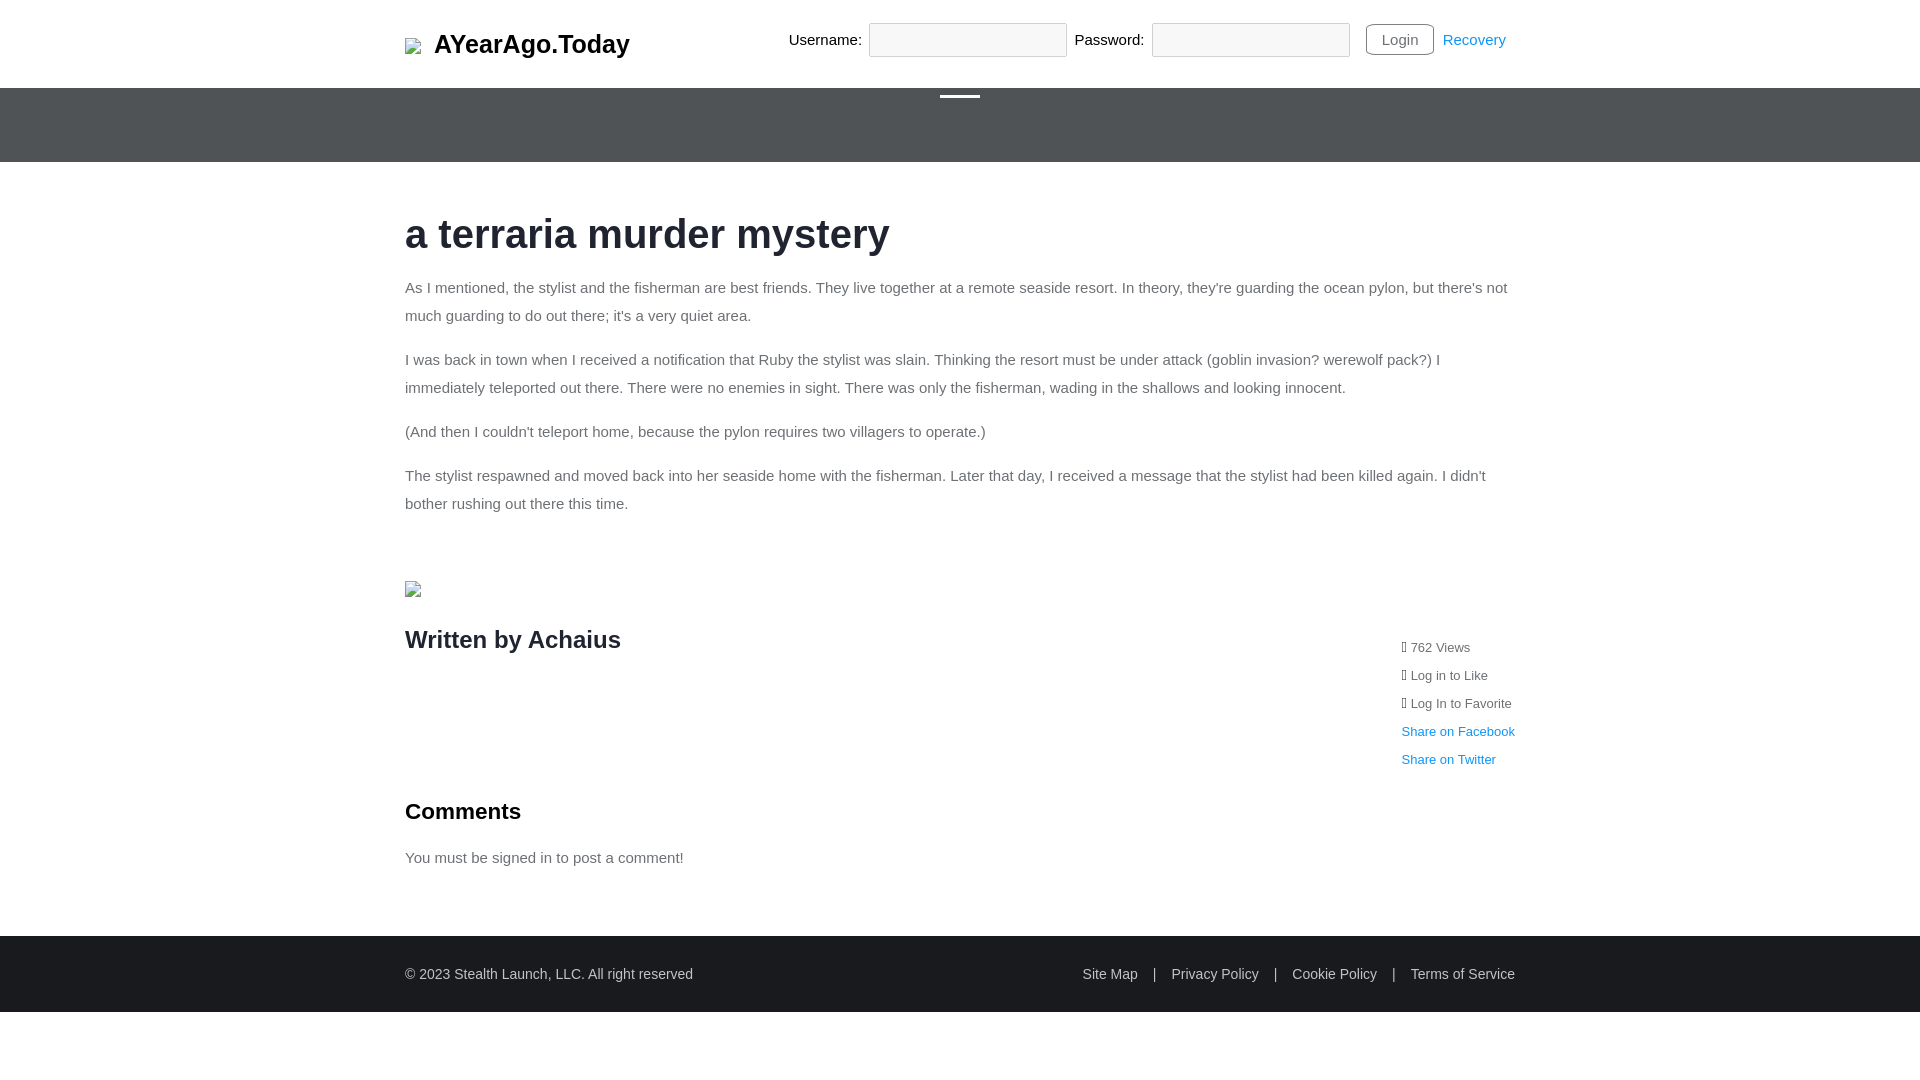 This screenshot has height=1080, width=1920. What do you see at coordinates (517, 43) in the screenshot?
I see `AYearAgo.Today` at bounding box center [517, 43].